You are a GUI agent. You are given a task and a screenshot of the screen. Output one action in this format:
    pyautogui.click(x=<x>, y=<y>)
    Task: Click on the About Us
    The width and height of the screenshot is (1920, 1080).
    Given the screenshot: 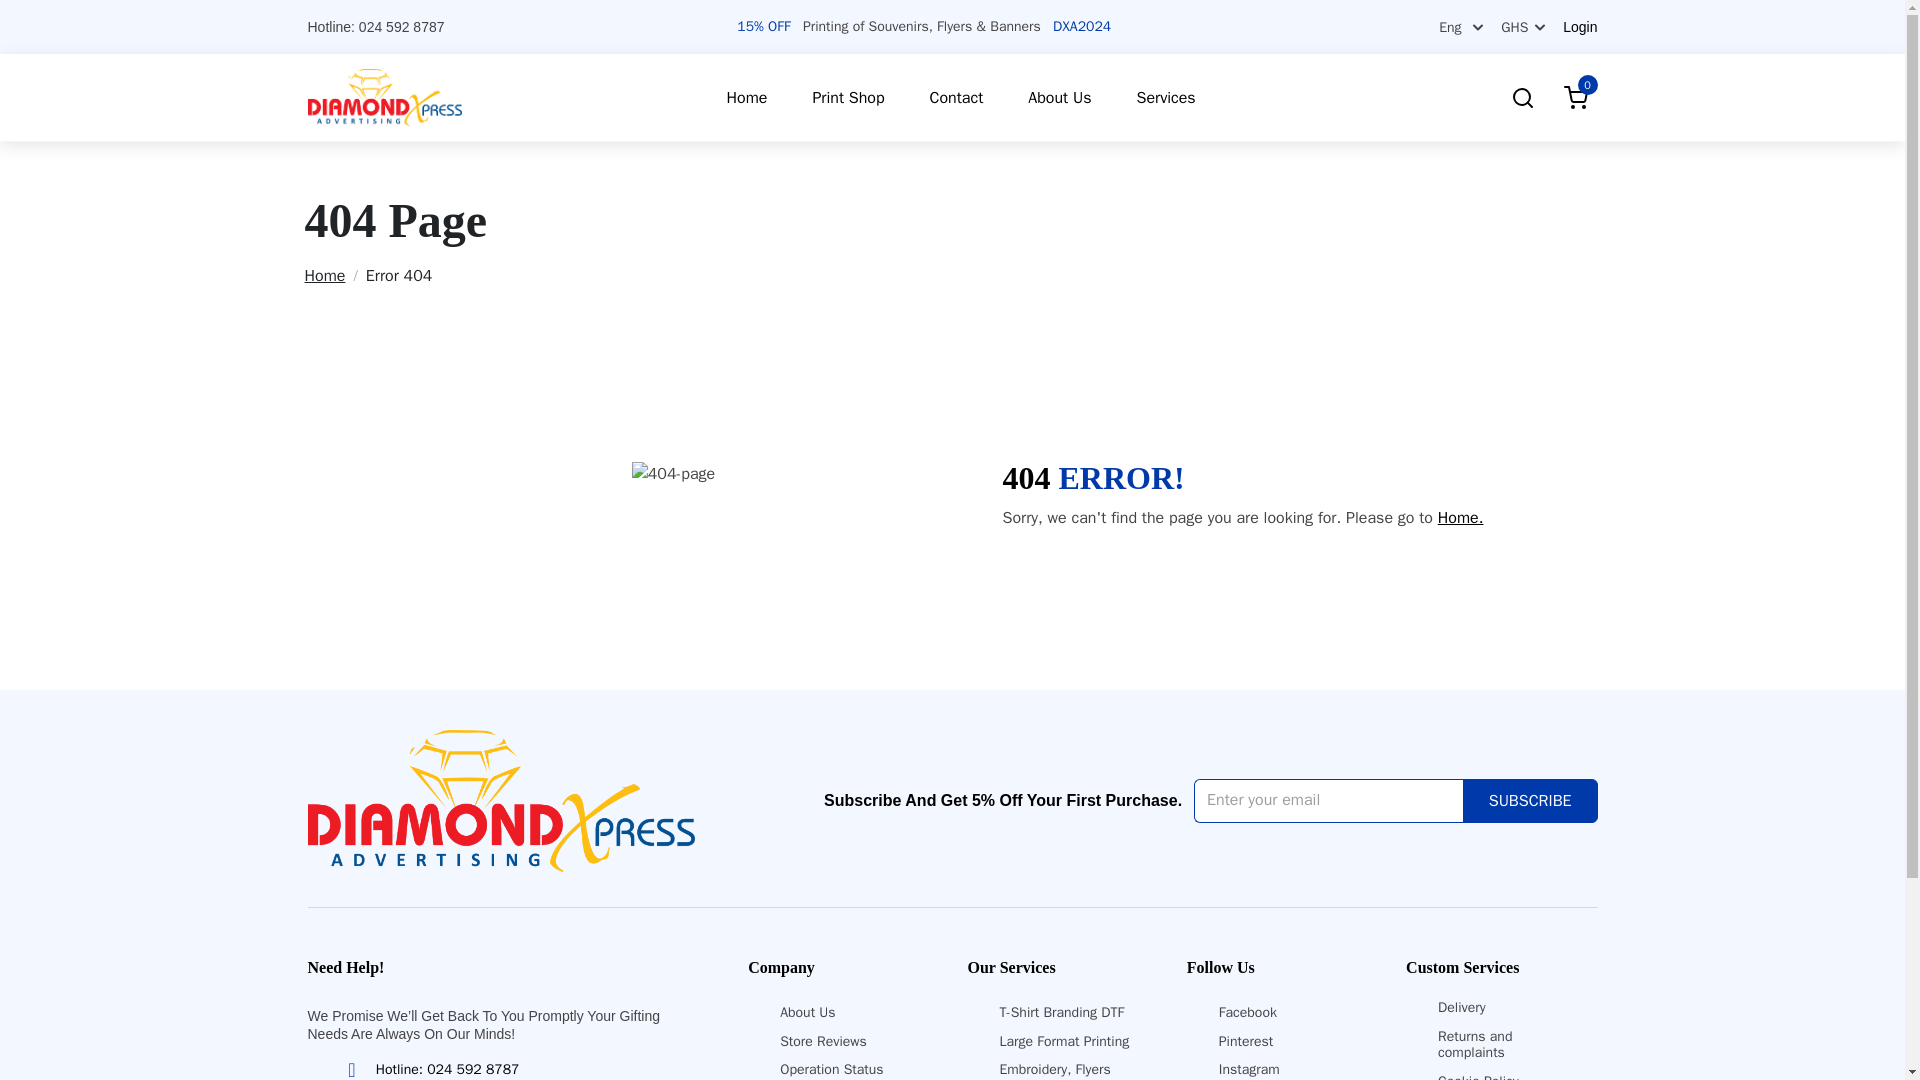 What is the action you would take?
    pyautogui.click(x=807, y=1012)
    